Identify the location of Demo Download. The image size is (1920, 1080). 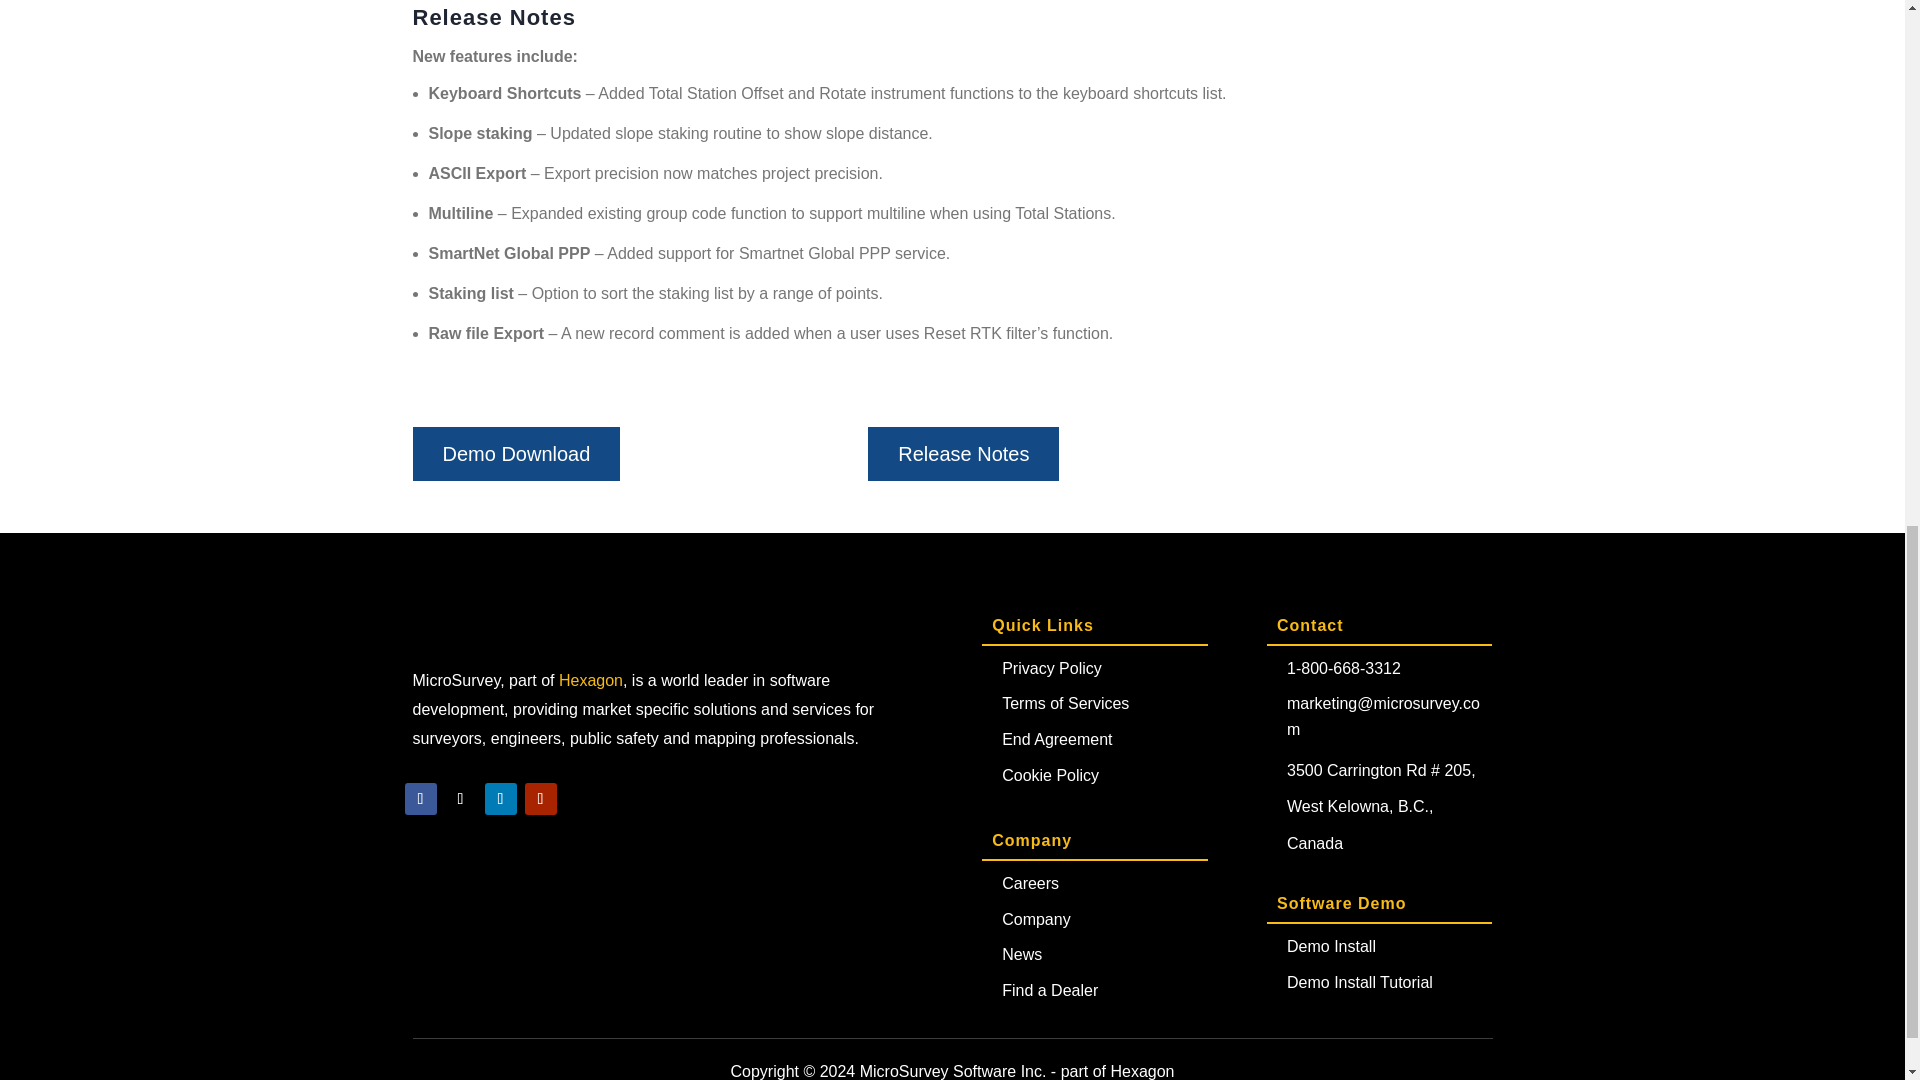
(516, 453).